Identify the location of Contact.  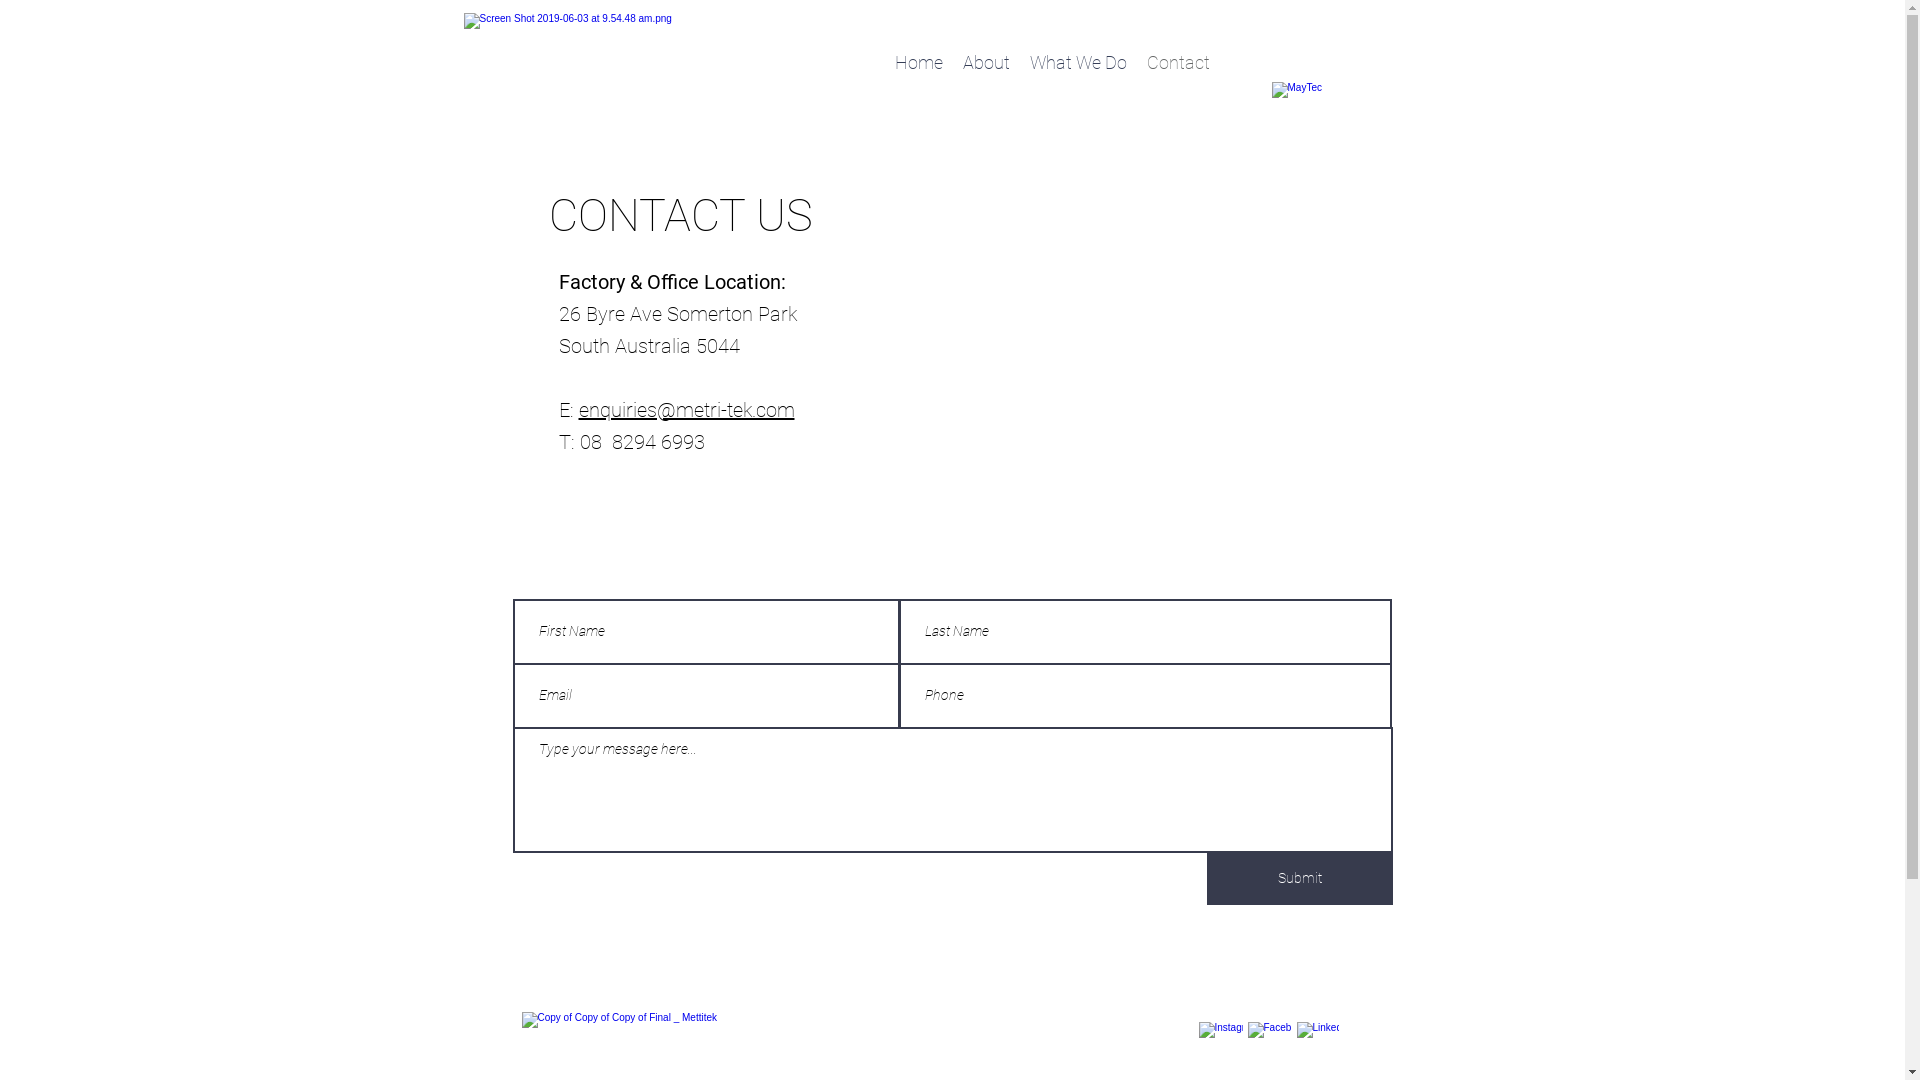
(1178, 62).